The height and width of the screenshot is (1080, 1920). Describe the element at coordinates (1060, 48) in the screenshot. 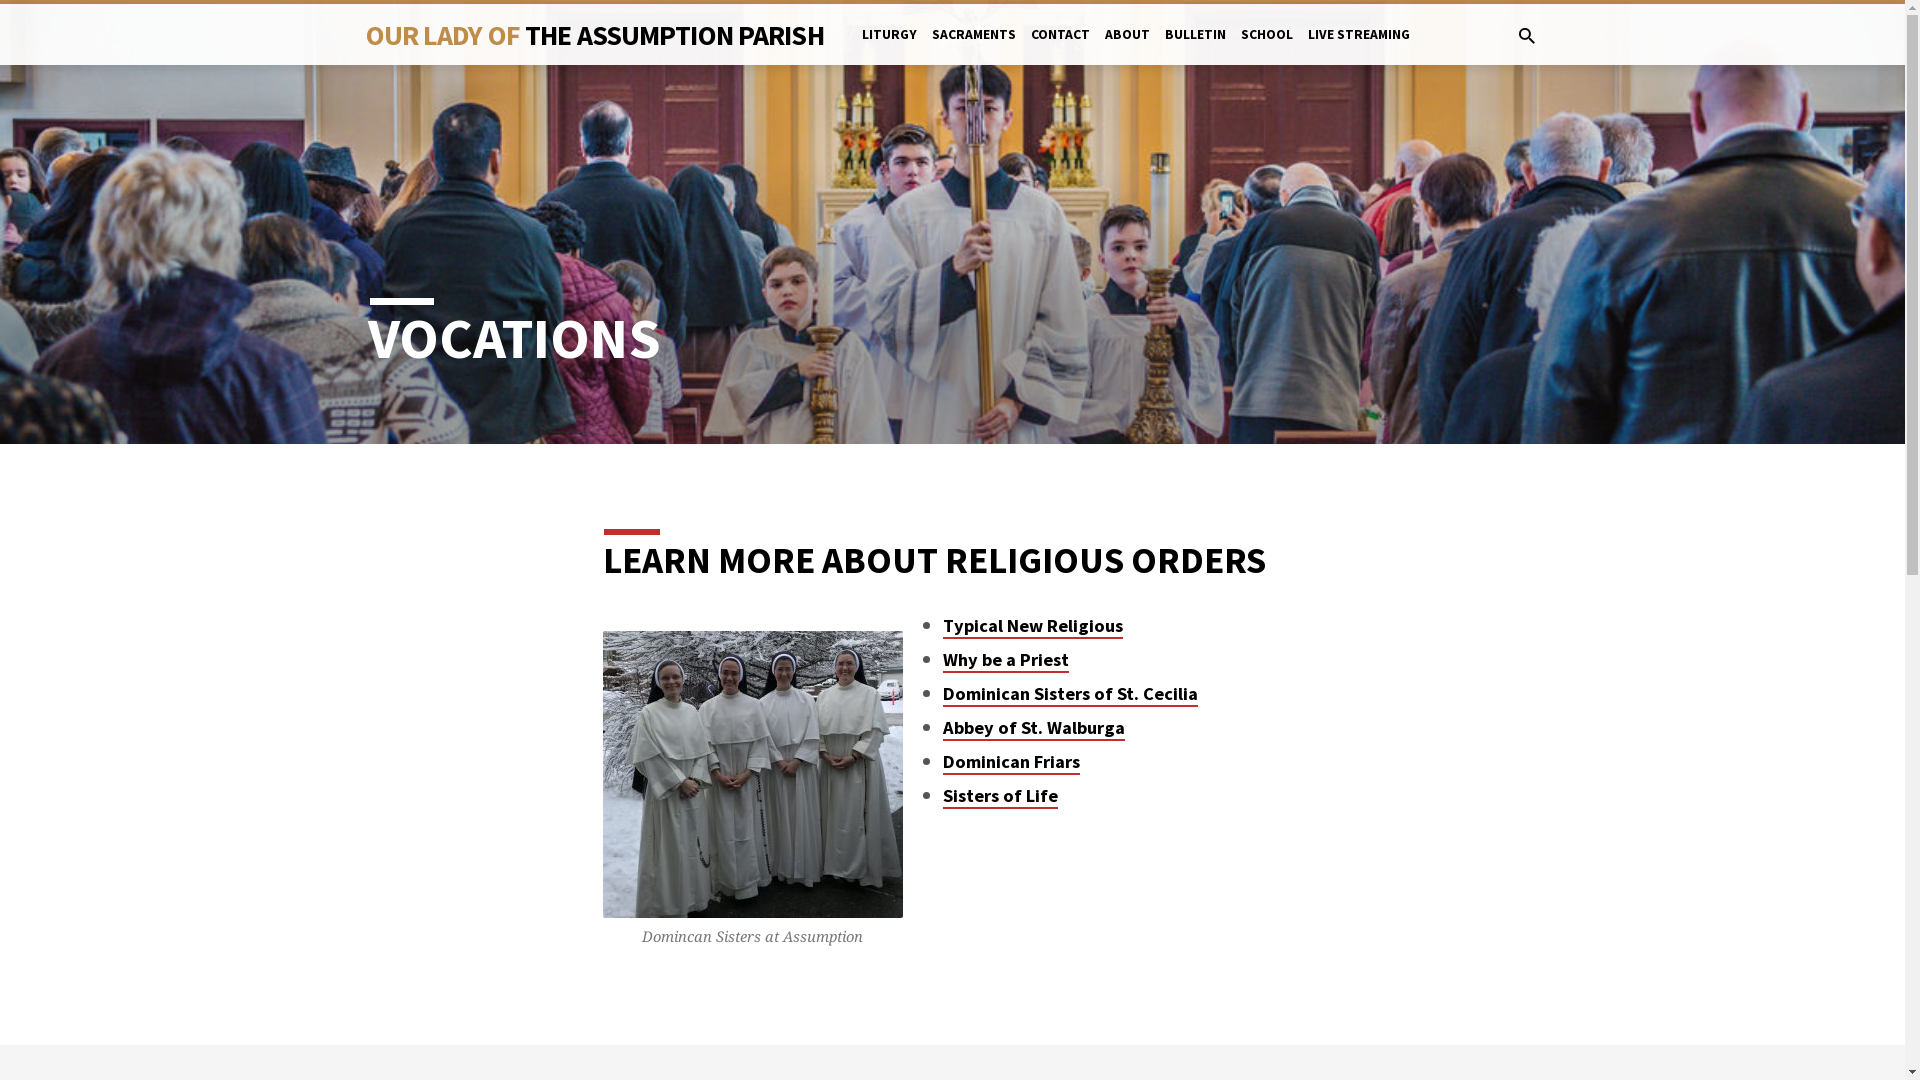

I see `CONTACT` at that location.